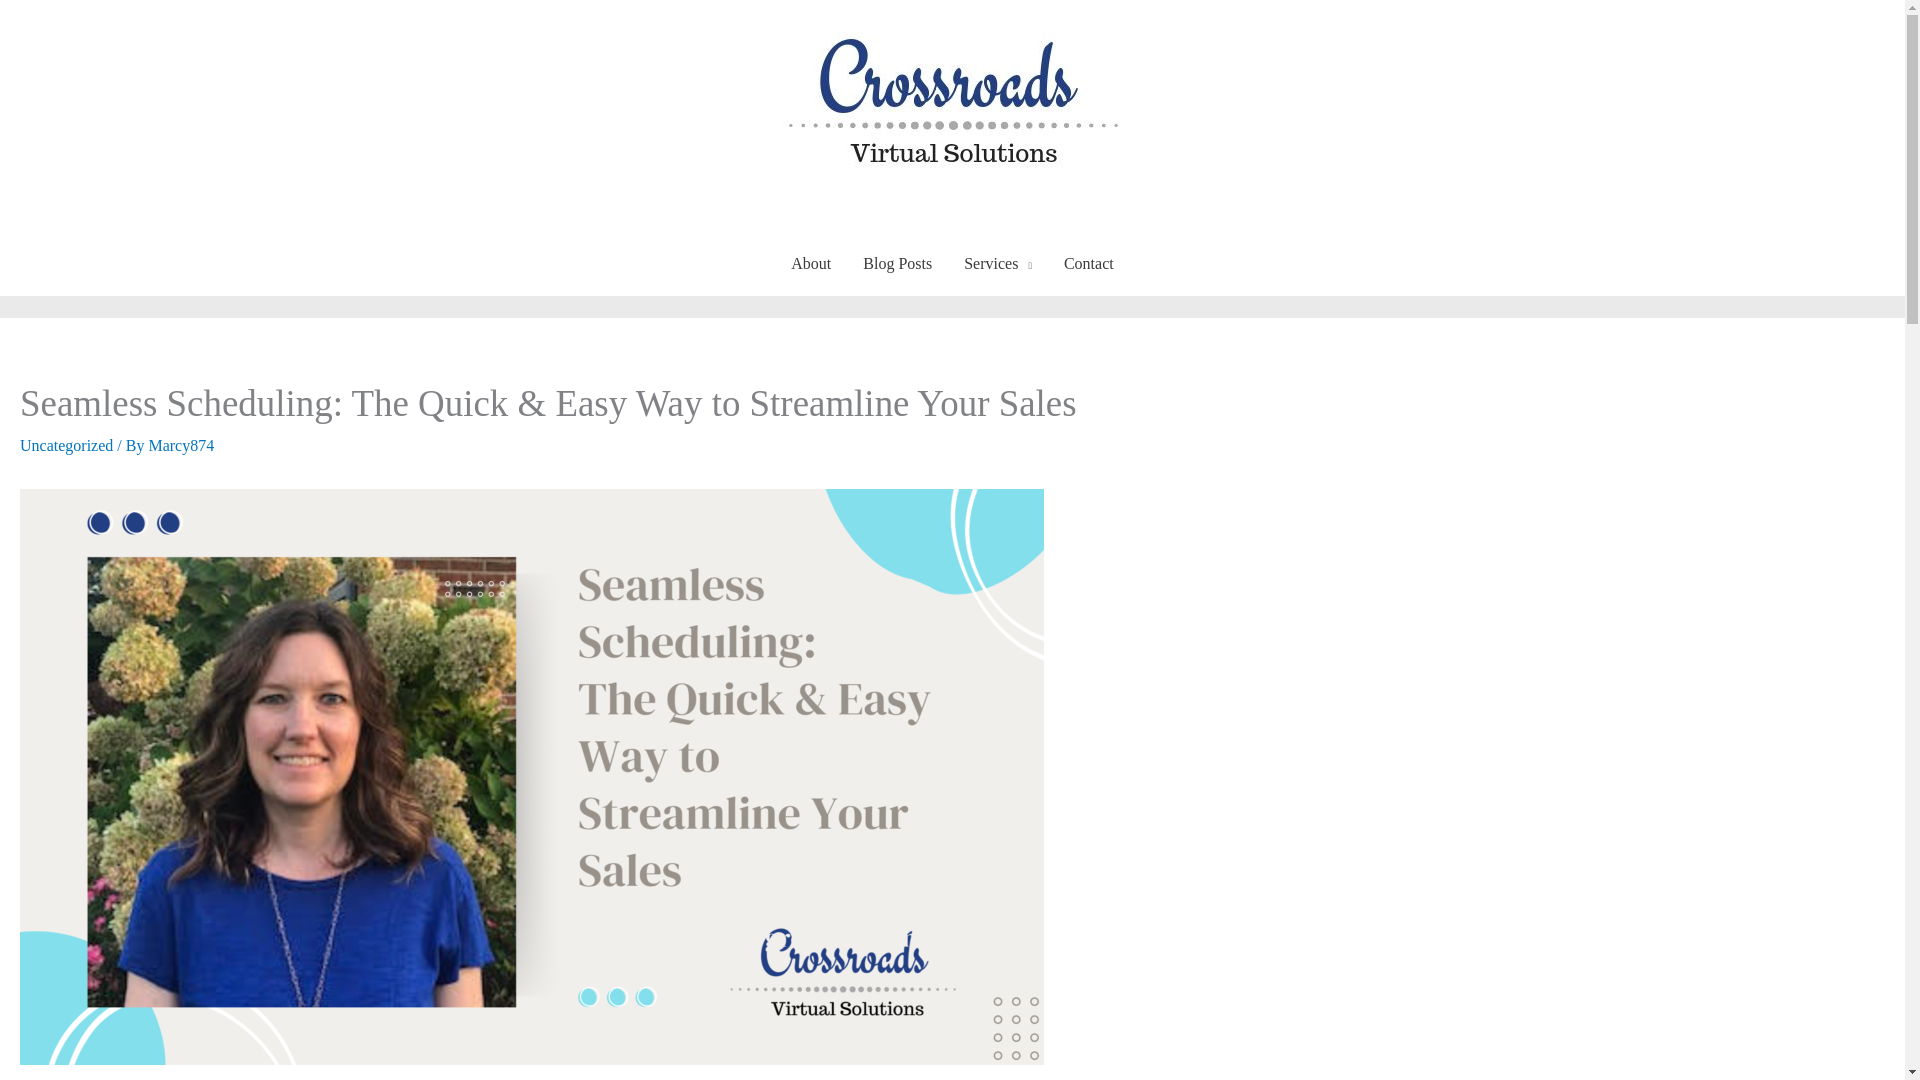 The width and height of the screenshot is (1920, 1080). Describe the element at coordinates (180, 445) in the screenshot. I see `Marcy874` at that location.